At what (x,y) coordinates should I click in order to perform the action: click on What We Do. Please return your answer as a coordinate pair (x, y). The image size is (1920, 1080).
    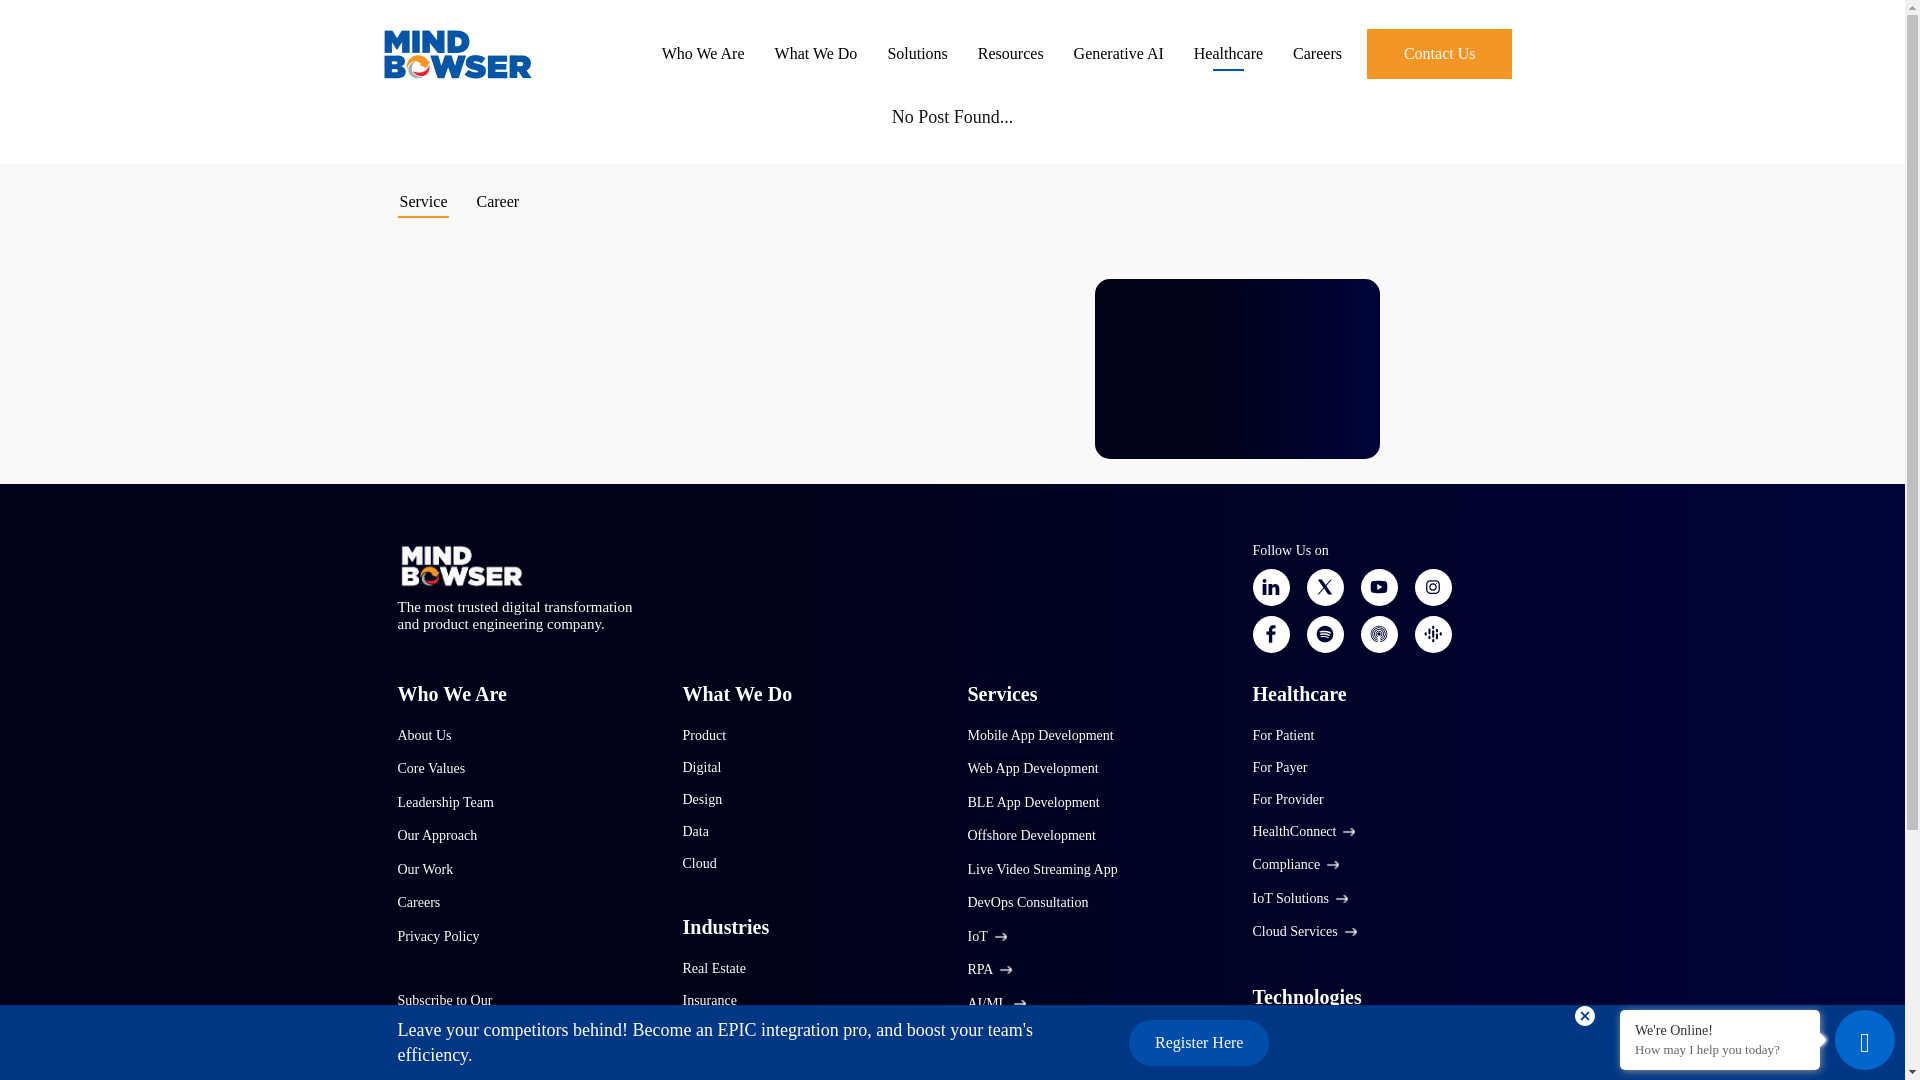
    Looking at the image, I should click on (816, 54).